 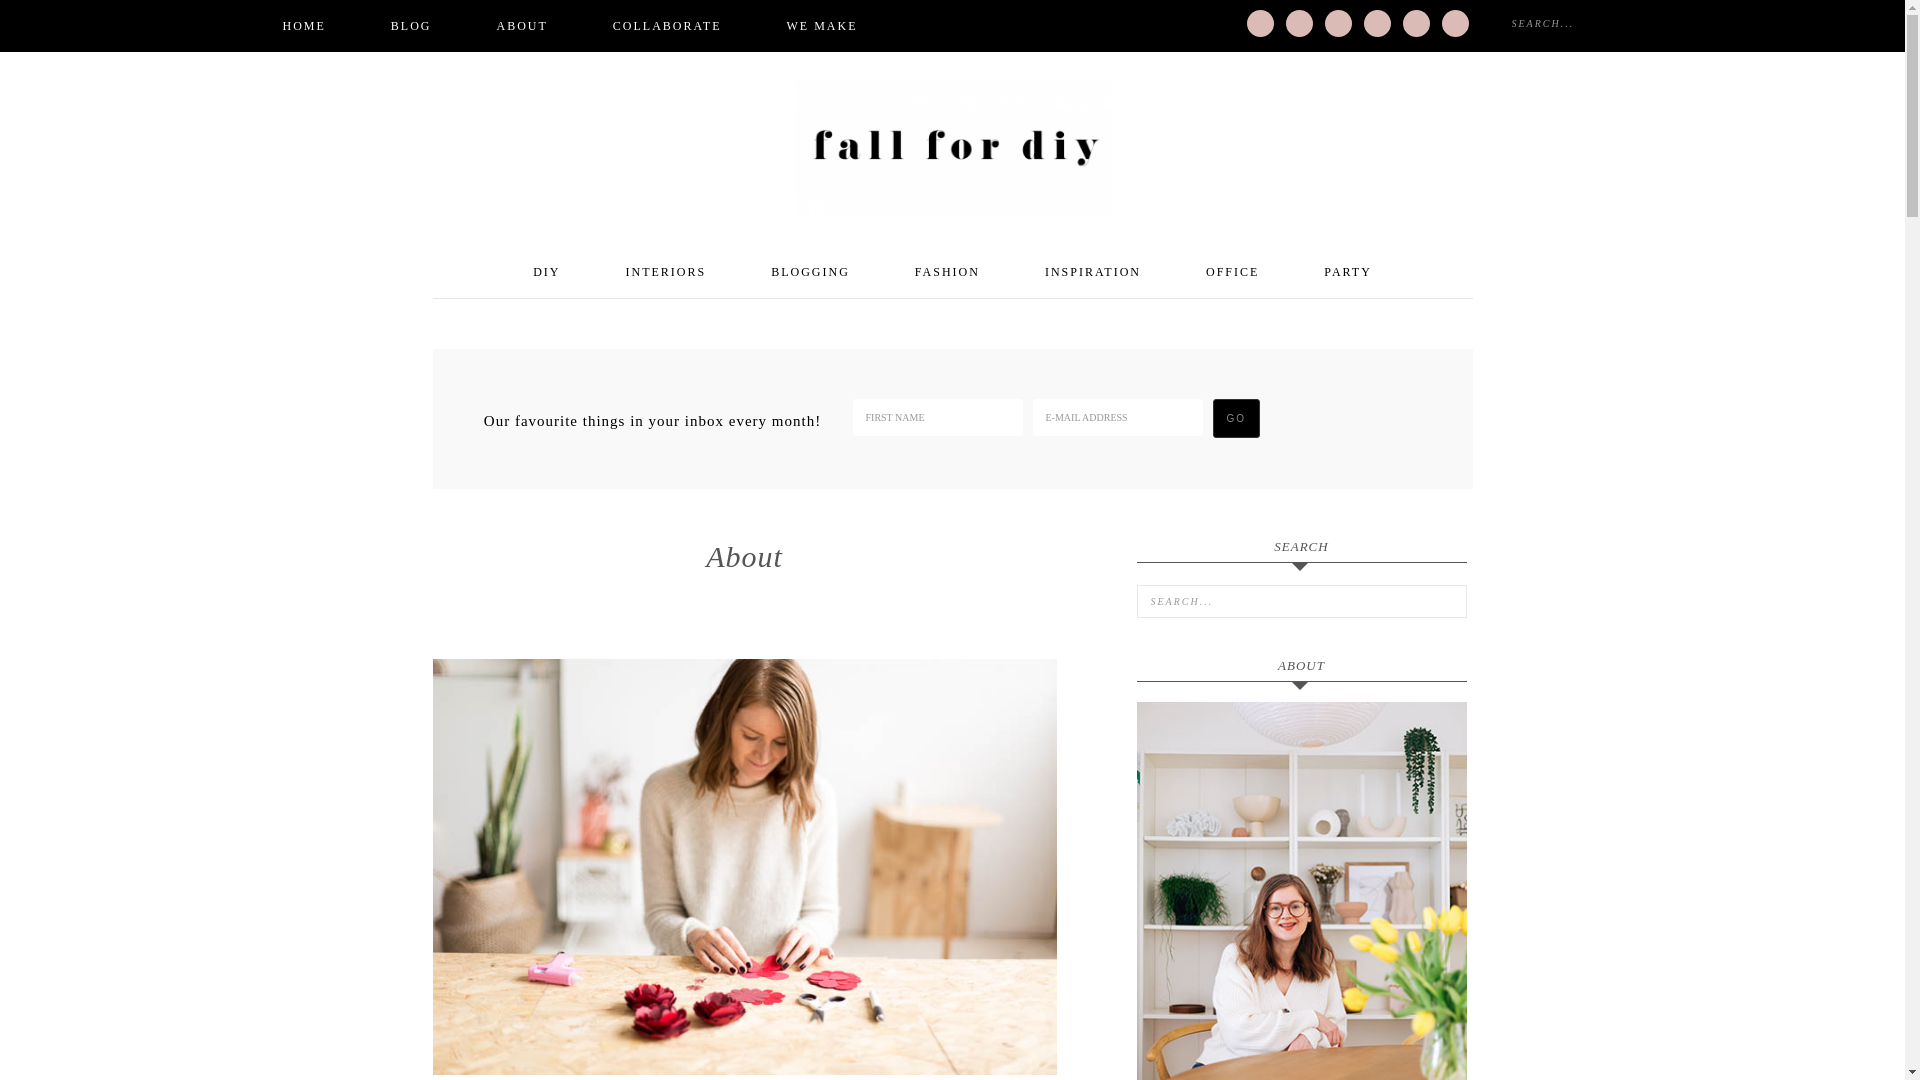 I want to click on FASHION, so click(x=947, y=272).